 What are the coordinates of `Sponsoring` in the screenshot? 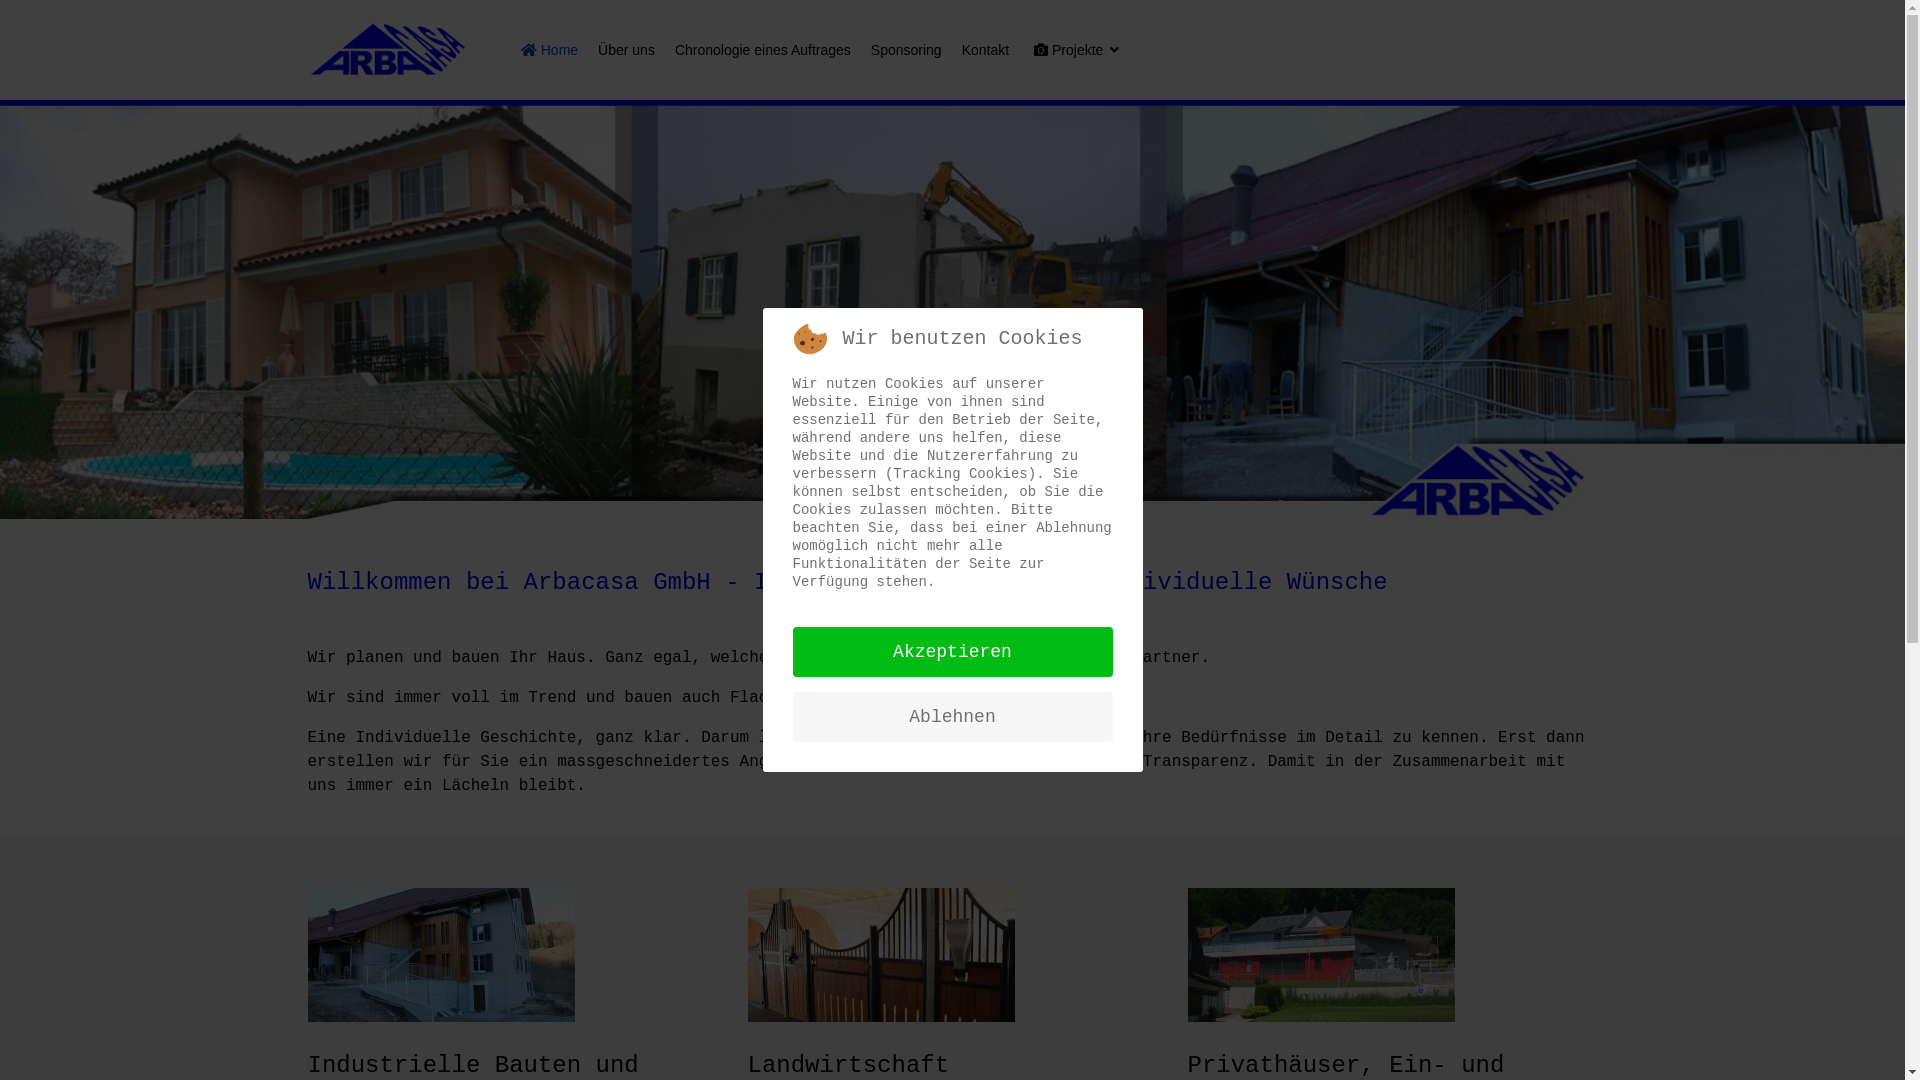 It's located at (906, 50).